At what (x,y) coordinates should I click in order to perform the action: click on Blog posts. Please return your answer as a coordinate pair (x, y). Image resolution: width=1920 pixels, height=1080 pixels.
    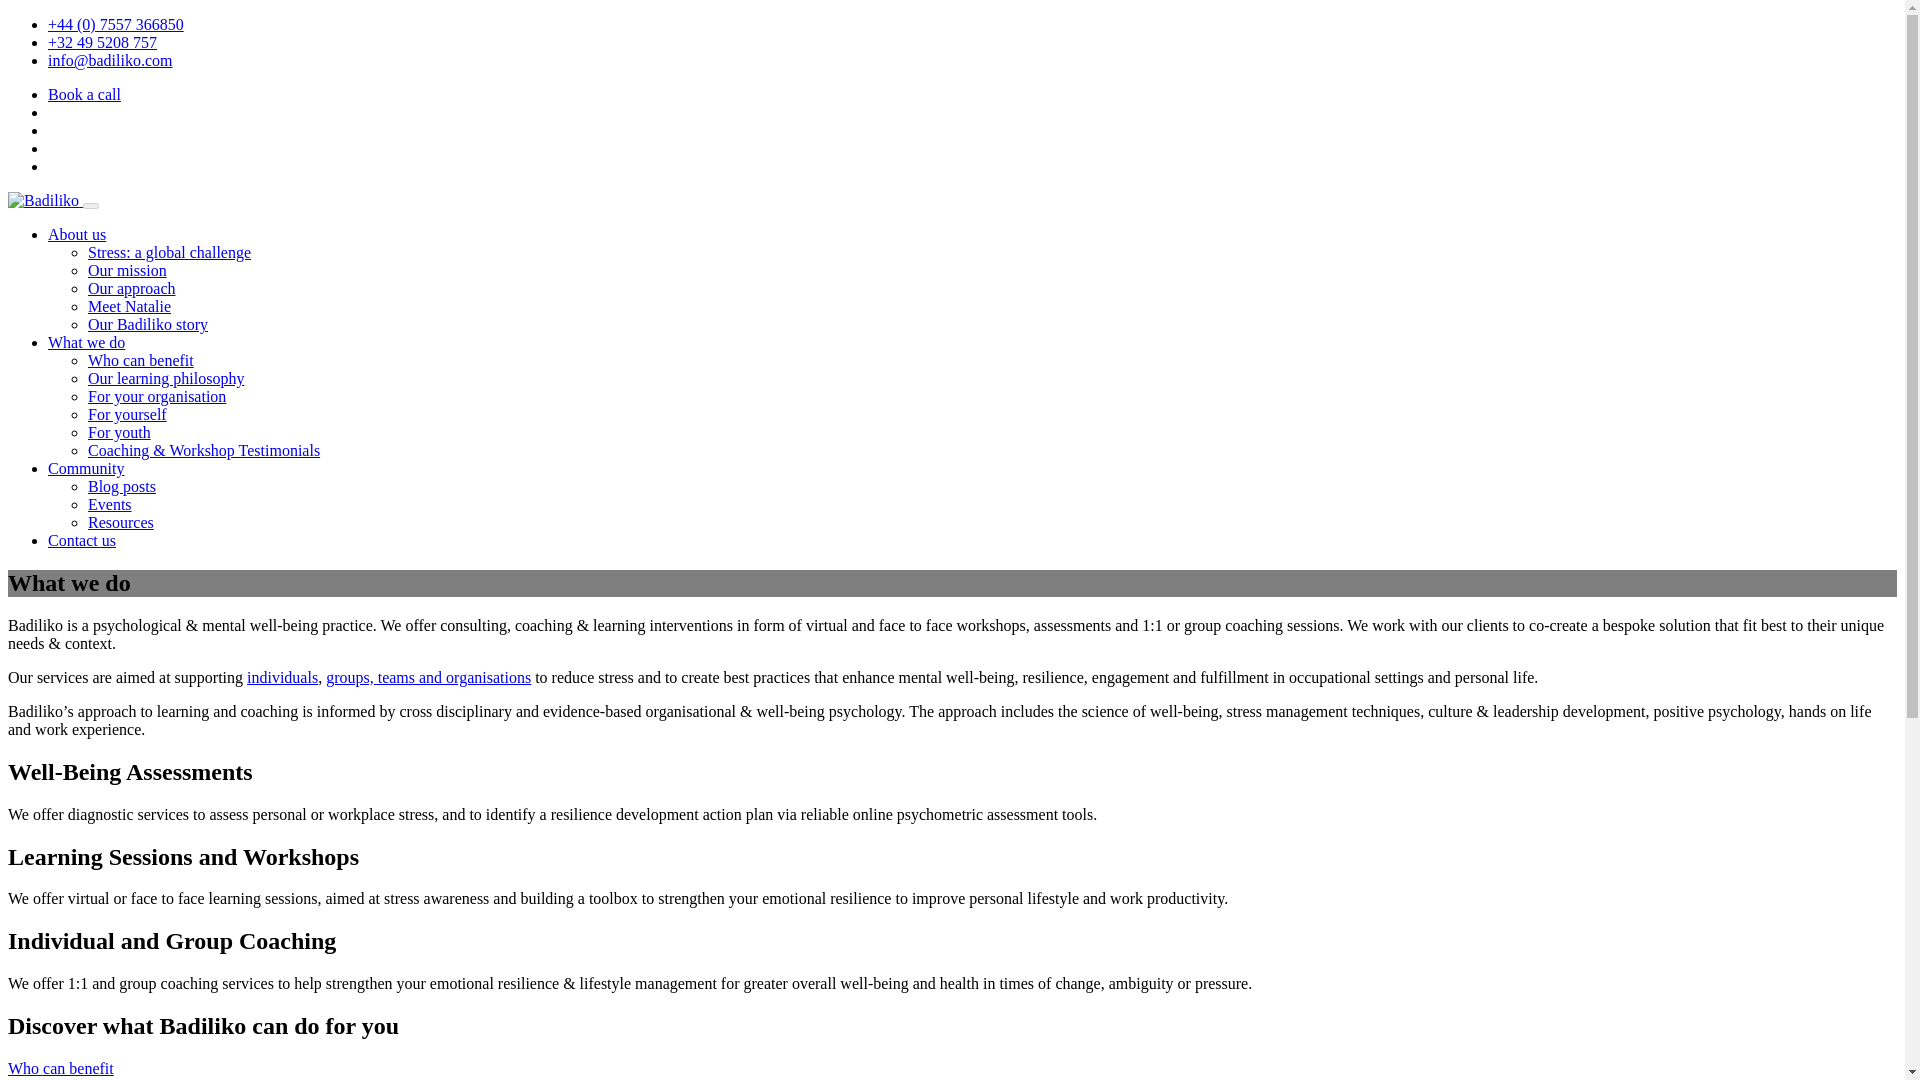
    Looking at the image, I should click on (122, 486).